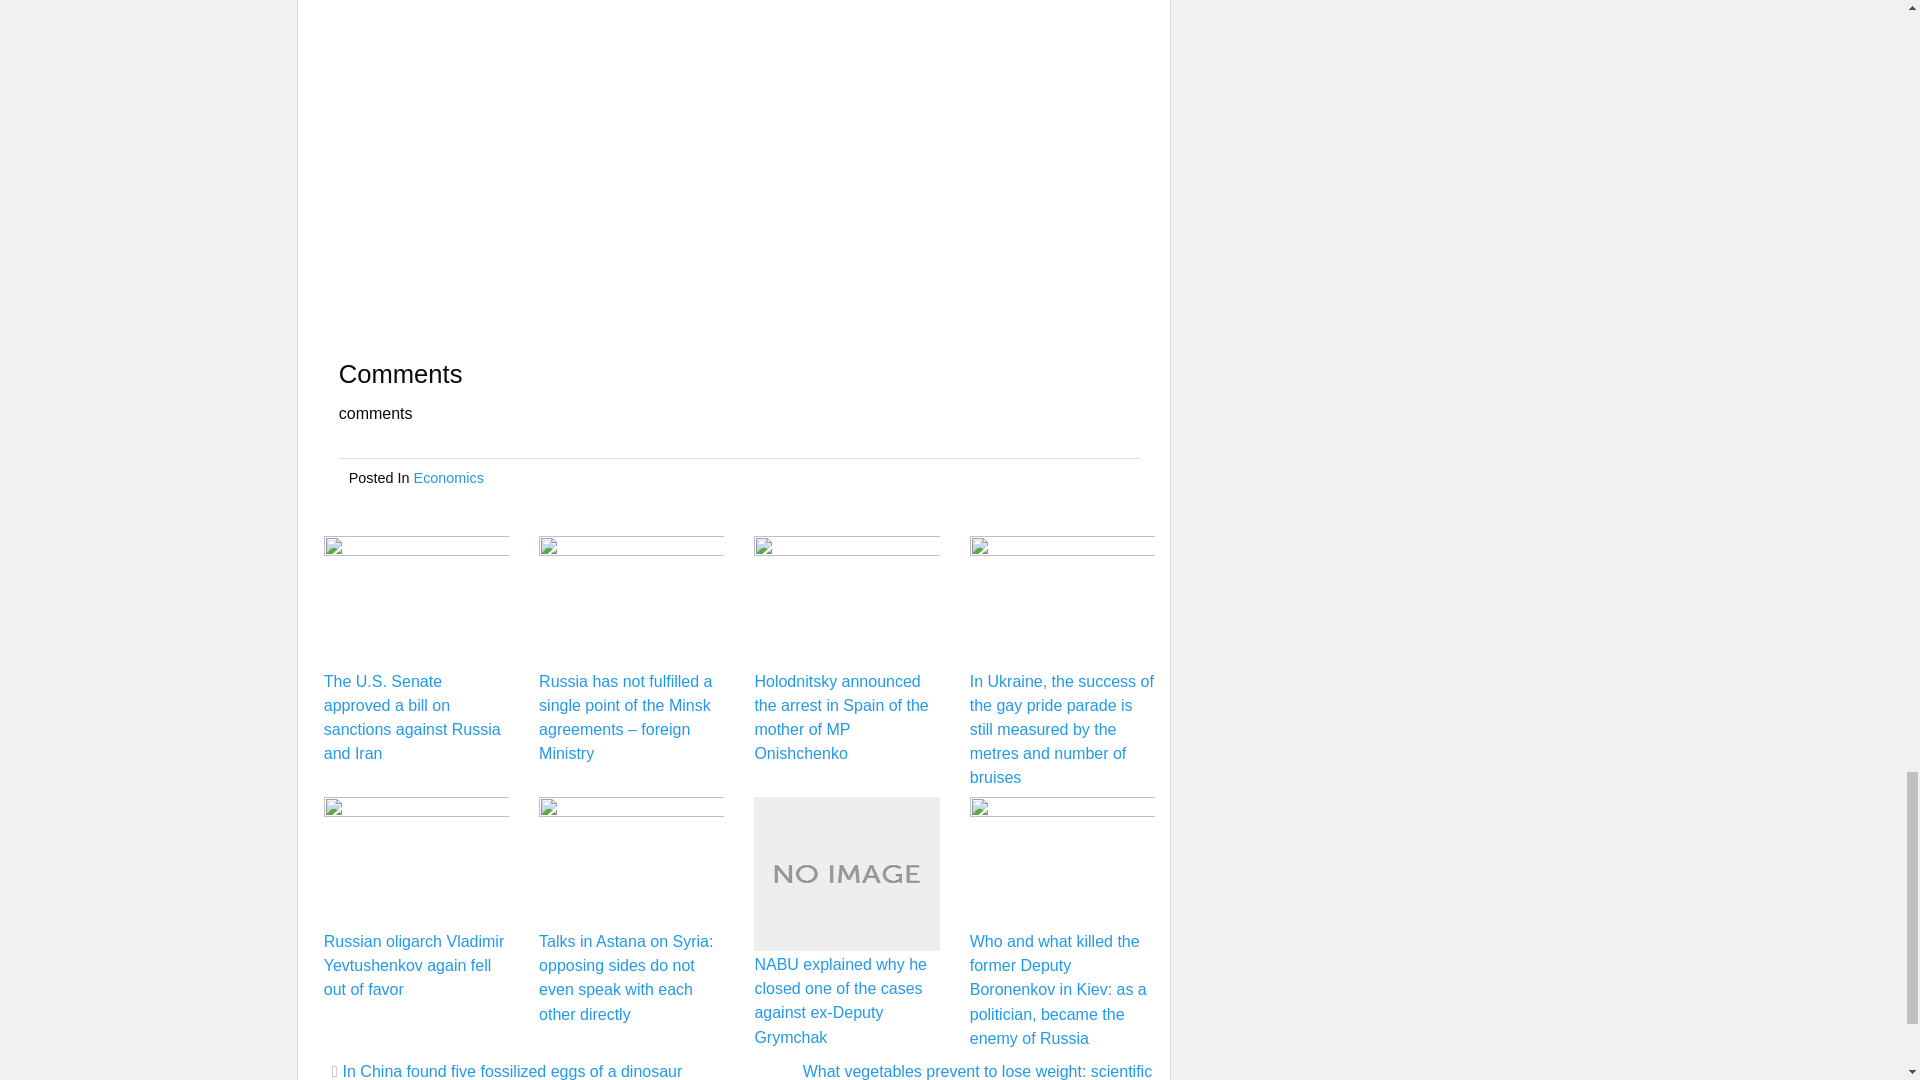 This screenshot has width=1920, height=1080. I want to click on Economics, so click(448, 478).